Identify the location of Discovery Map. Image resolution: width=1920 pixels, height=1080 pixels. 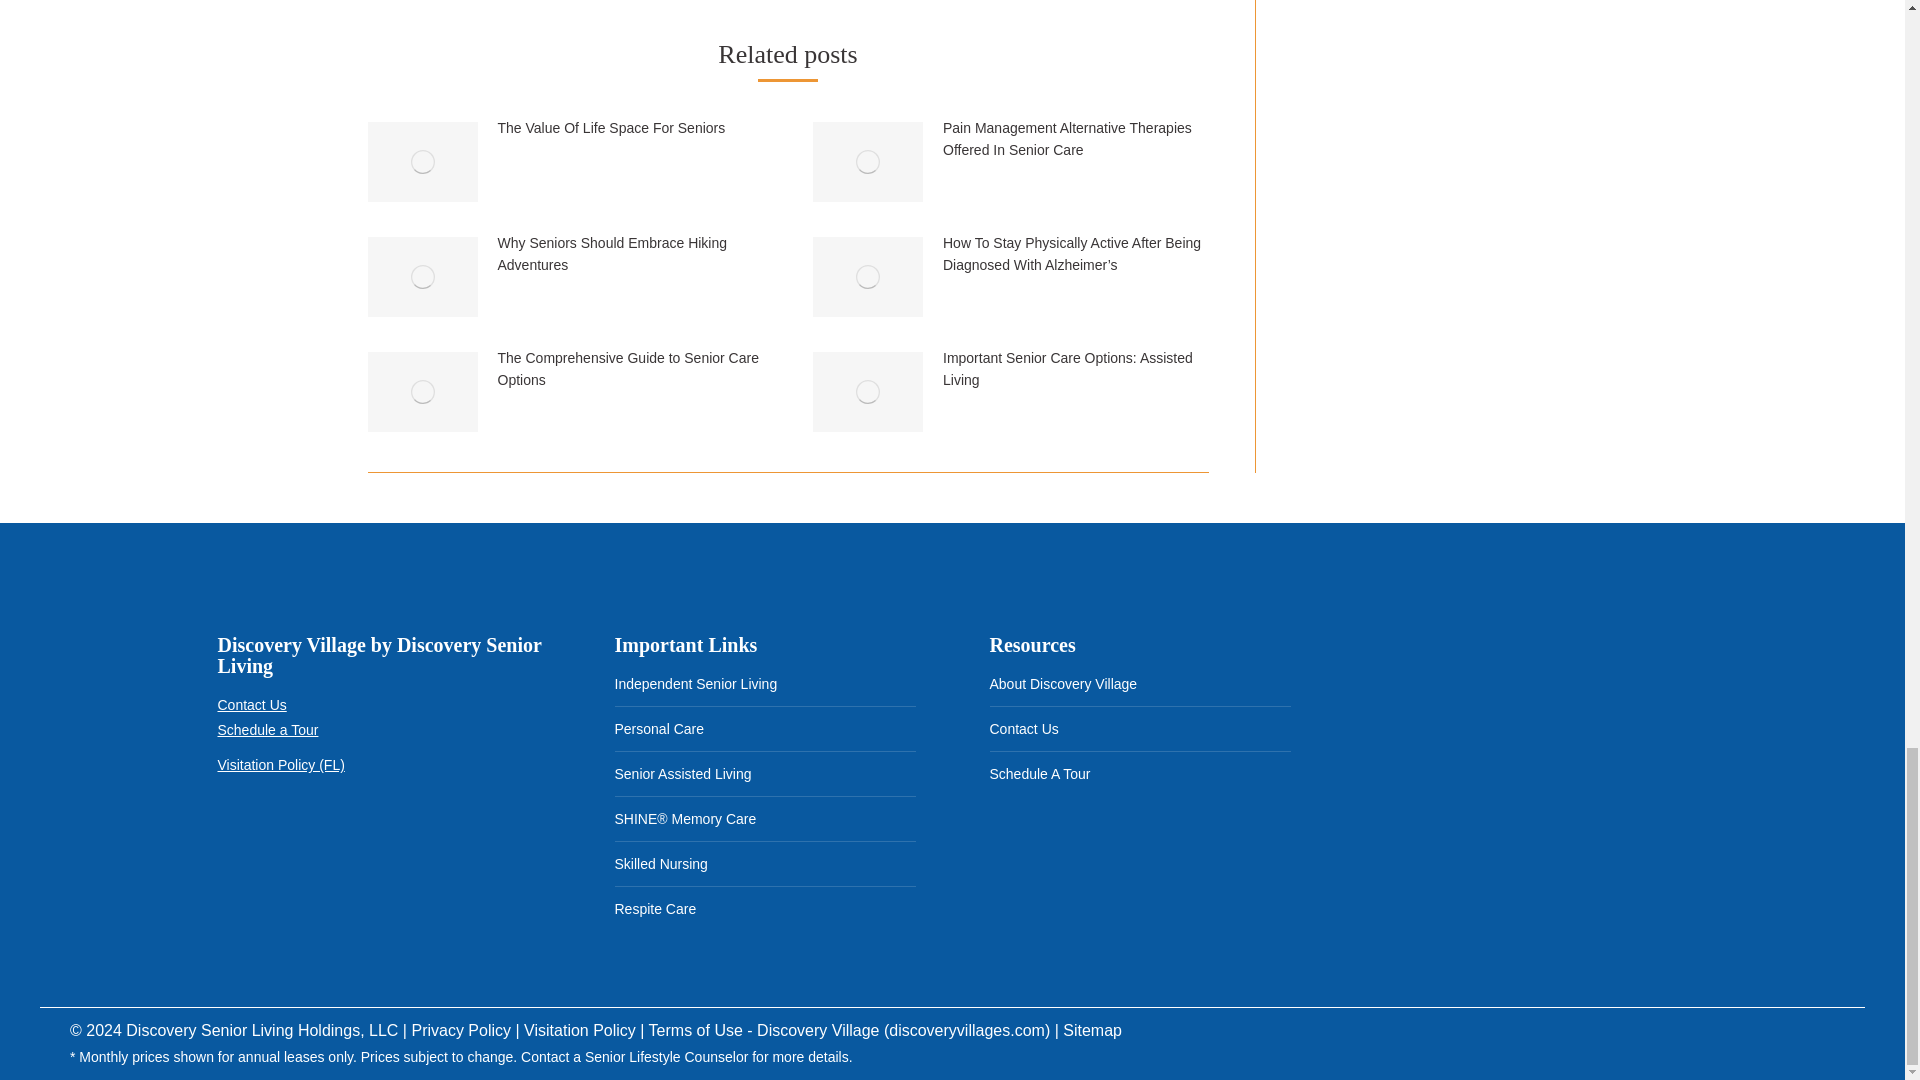
(1514, 748).